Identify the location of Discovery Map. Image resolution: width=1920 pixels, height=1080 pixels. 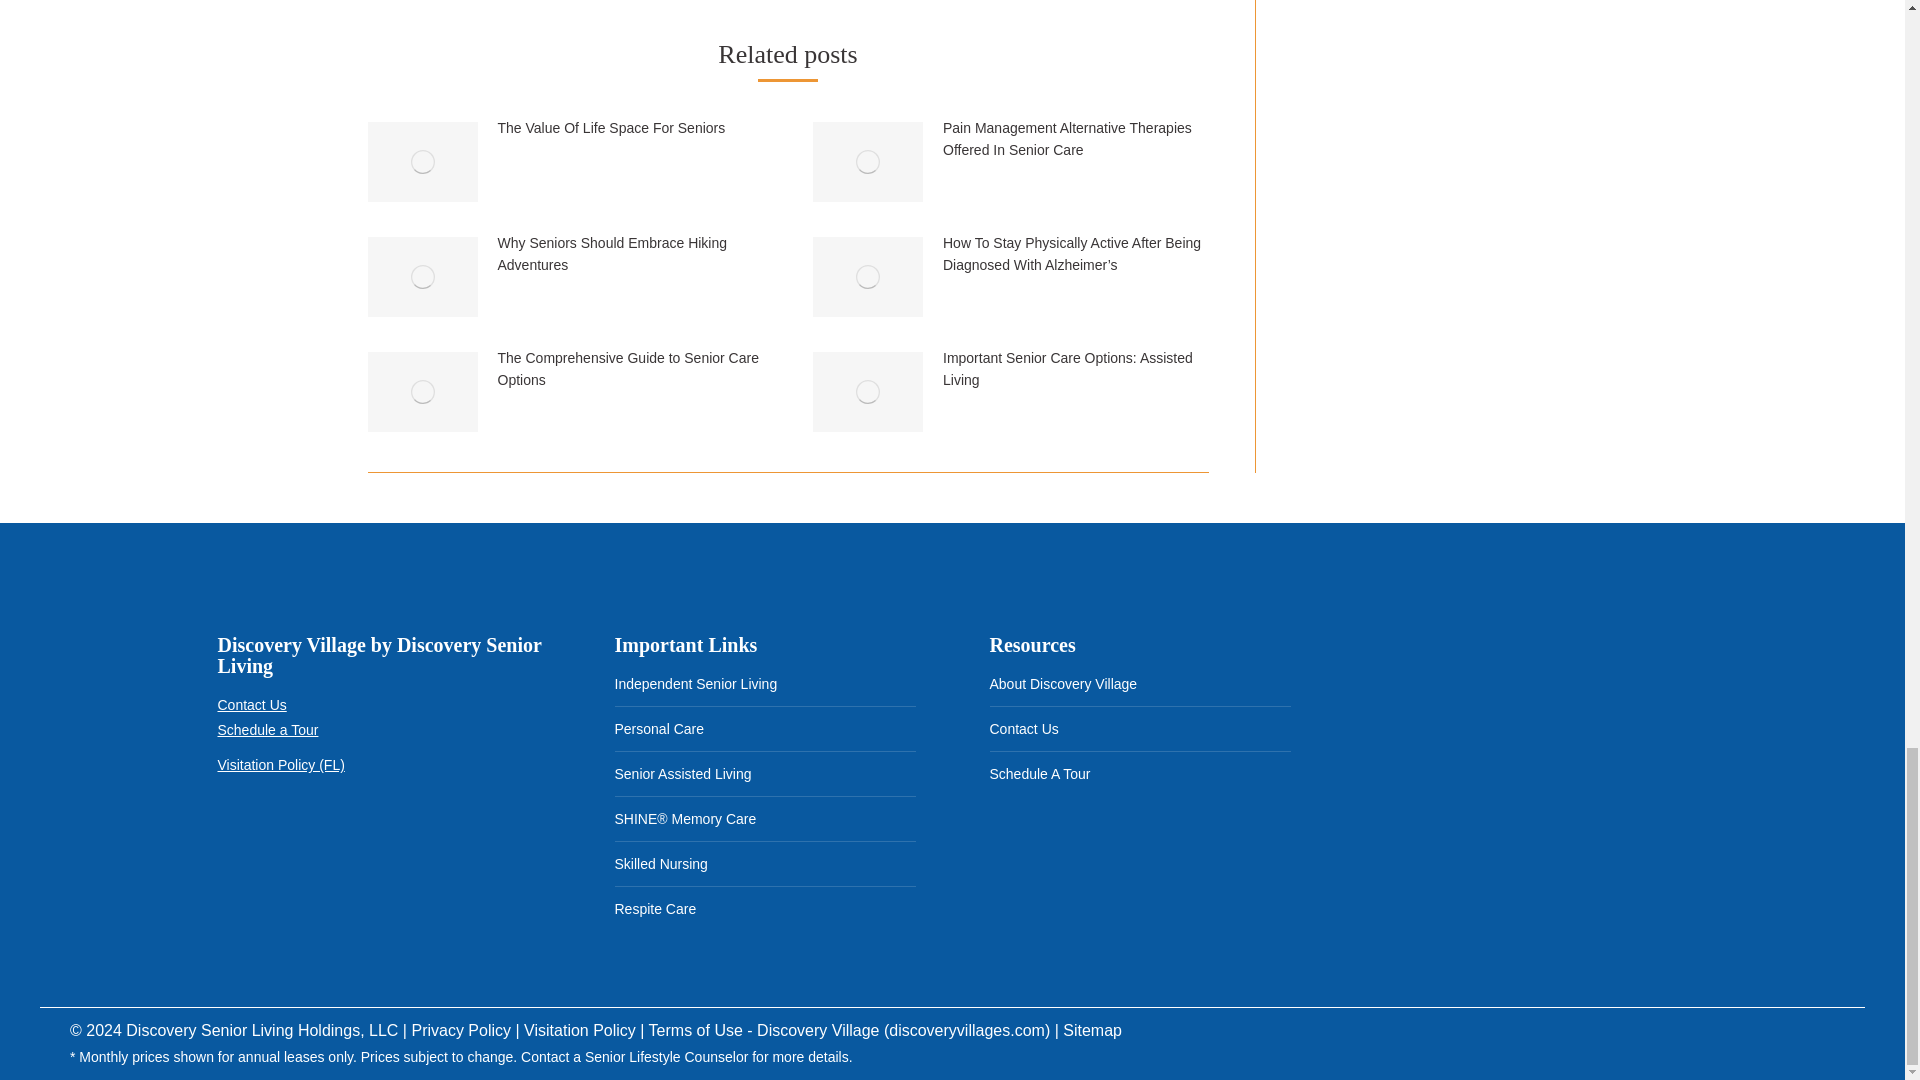
(1514, 748).